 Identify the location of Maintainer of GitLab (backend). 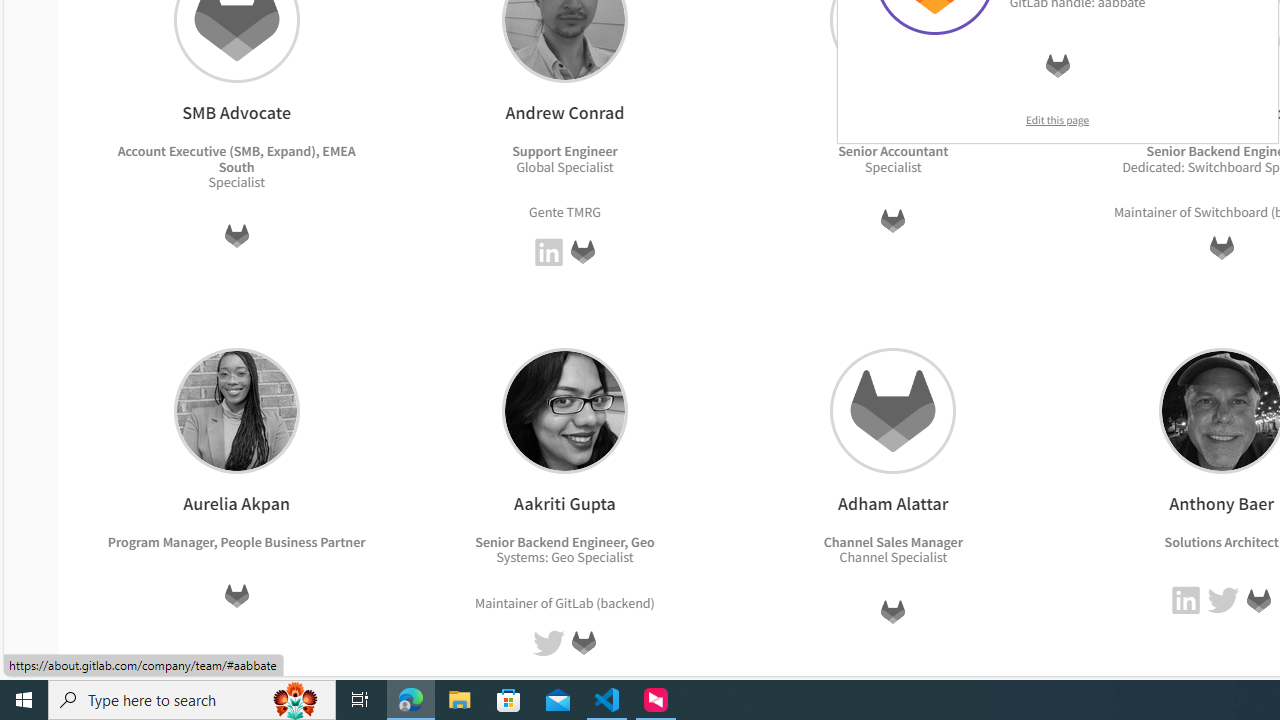
(564, 602).